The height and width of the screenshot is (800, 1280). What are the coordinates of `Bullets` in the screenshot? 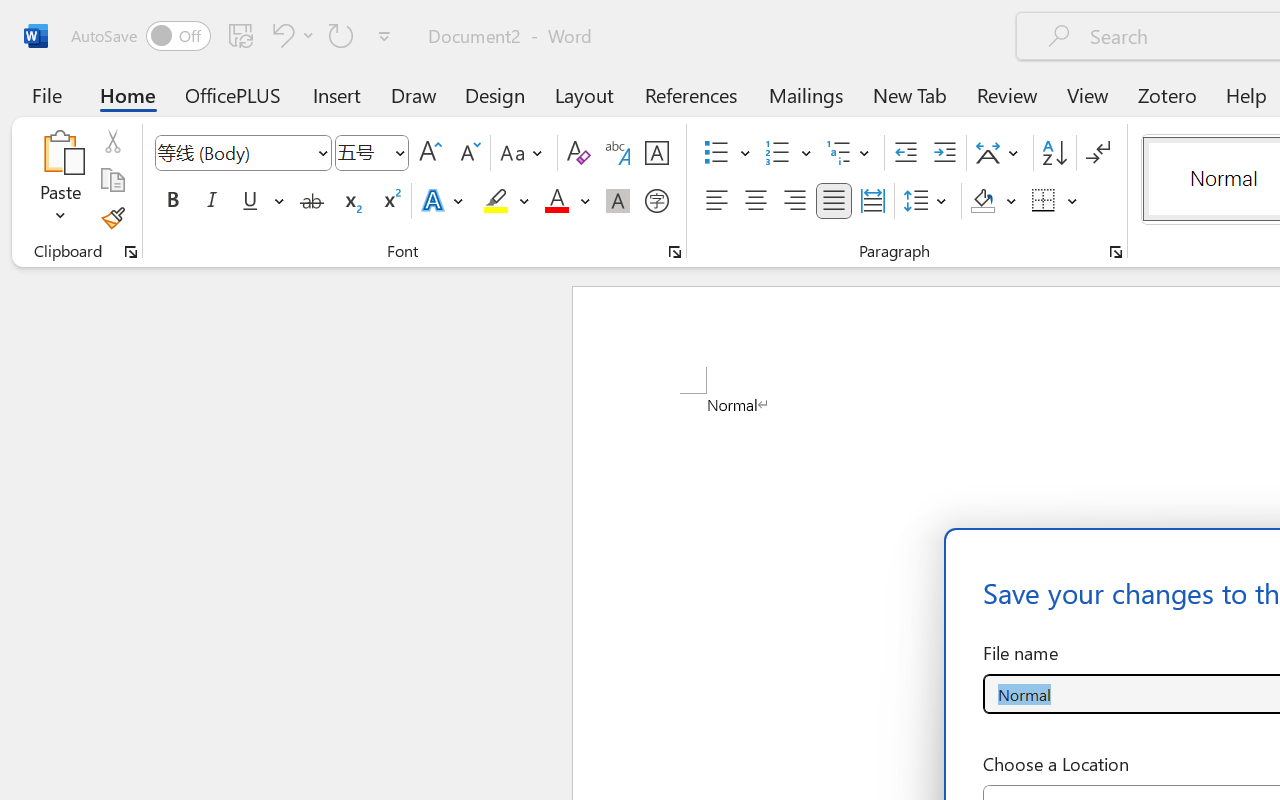 It's located at (727, 153).